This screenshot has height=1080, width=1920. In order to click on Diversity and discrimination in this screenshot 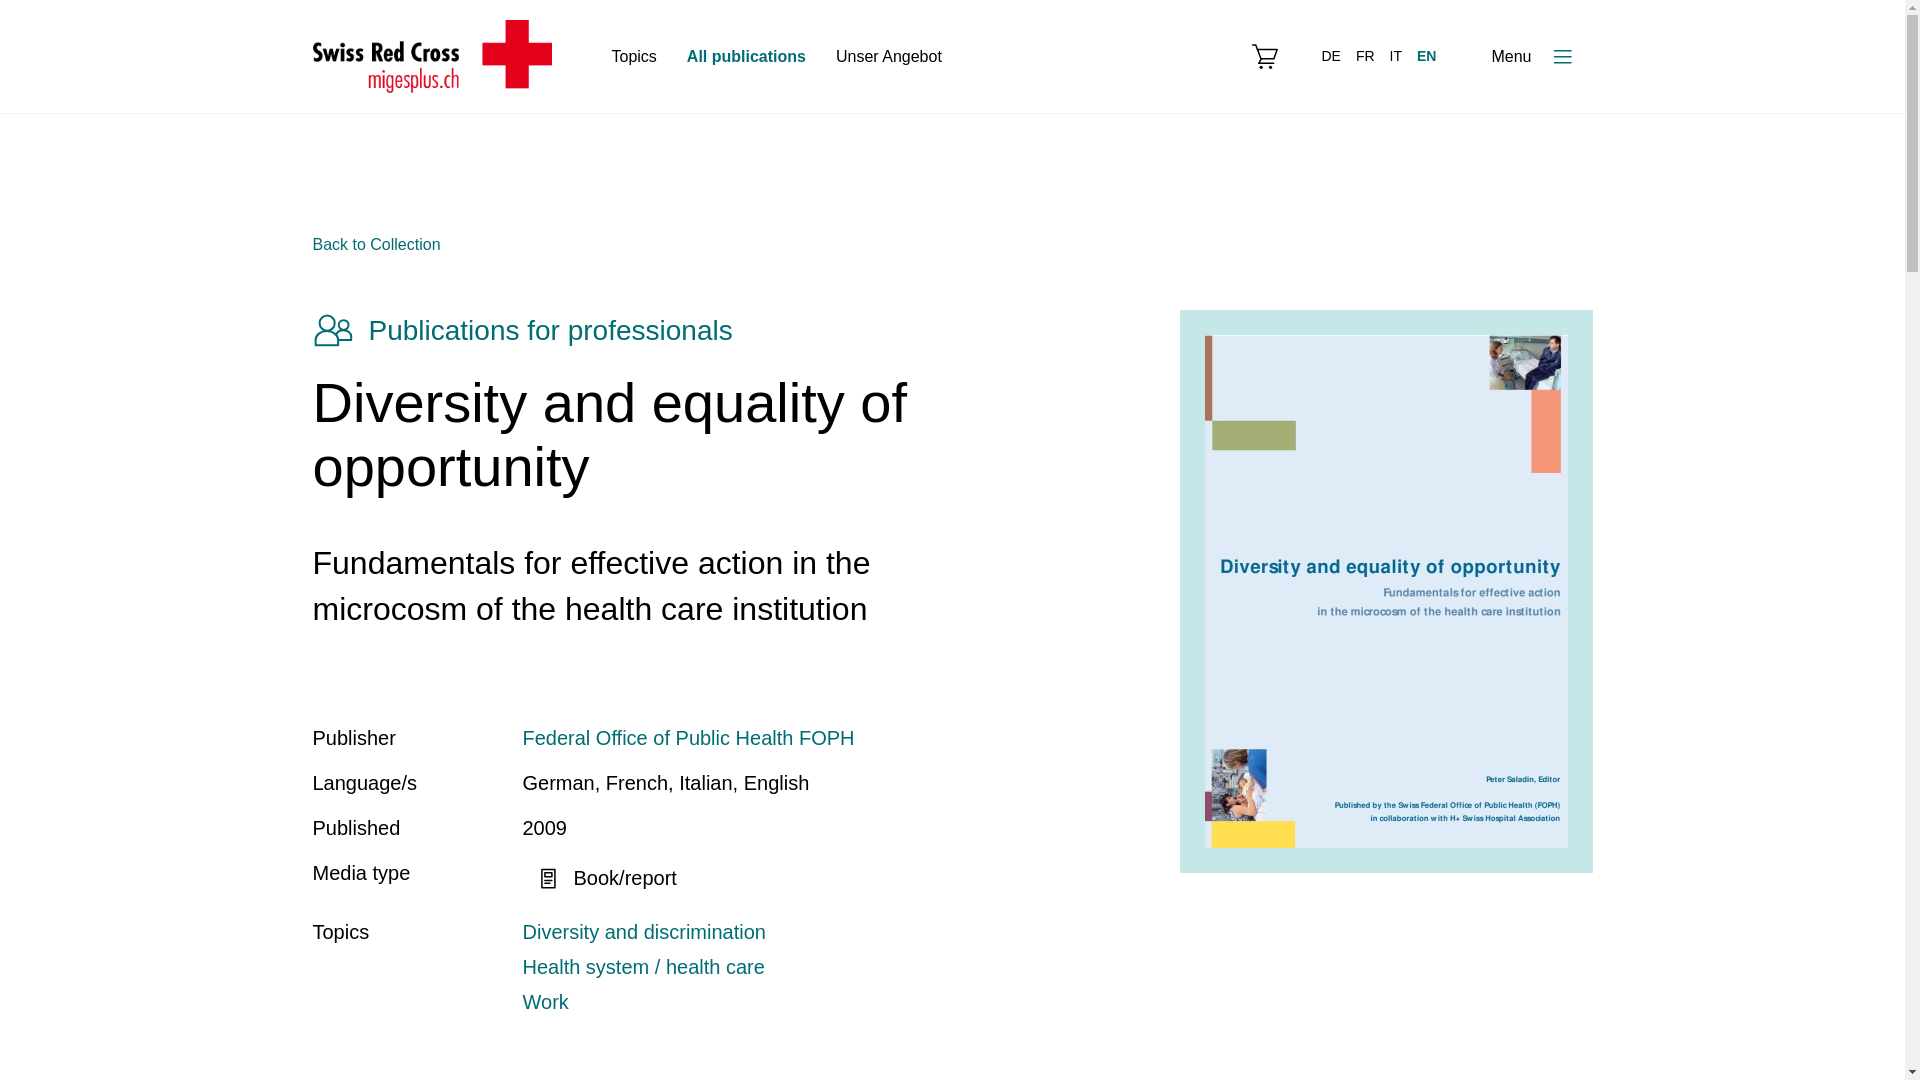, I will do `click(755, 932)`.